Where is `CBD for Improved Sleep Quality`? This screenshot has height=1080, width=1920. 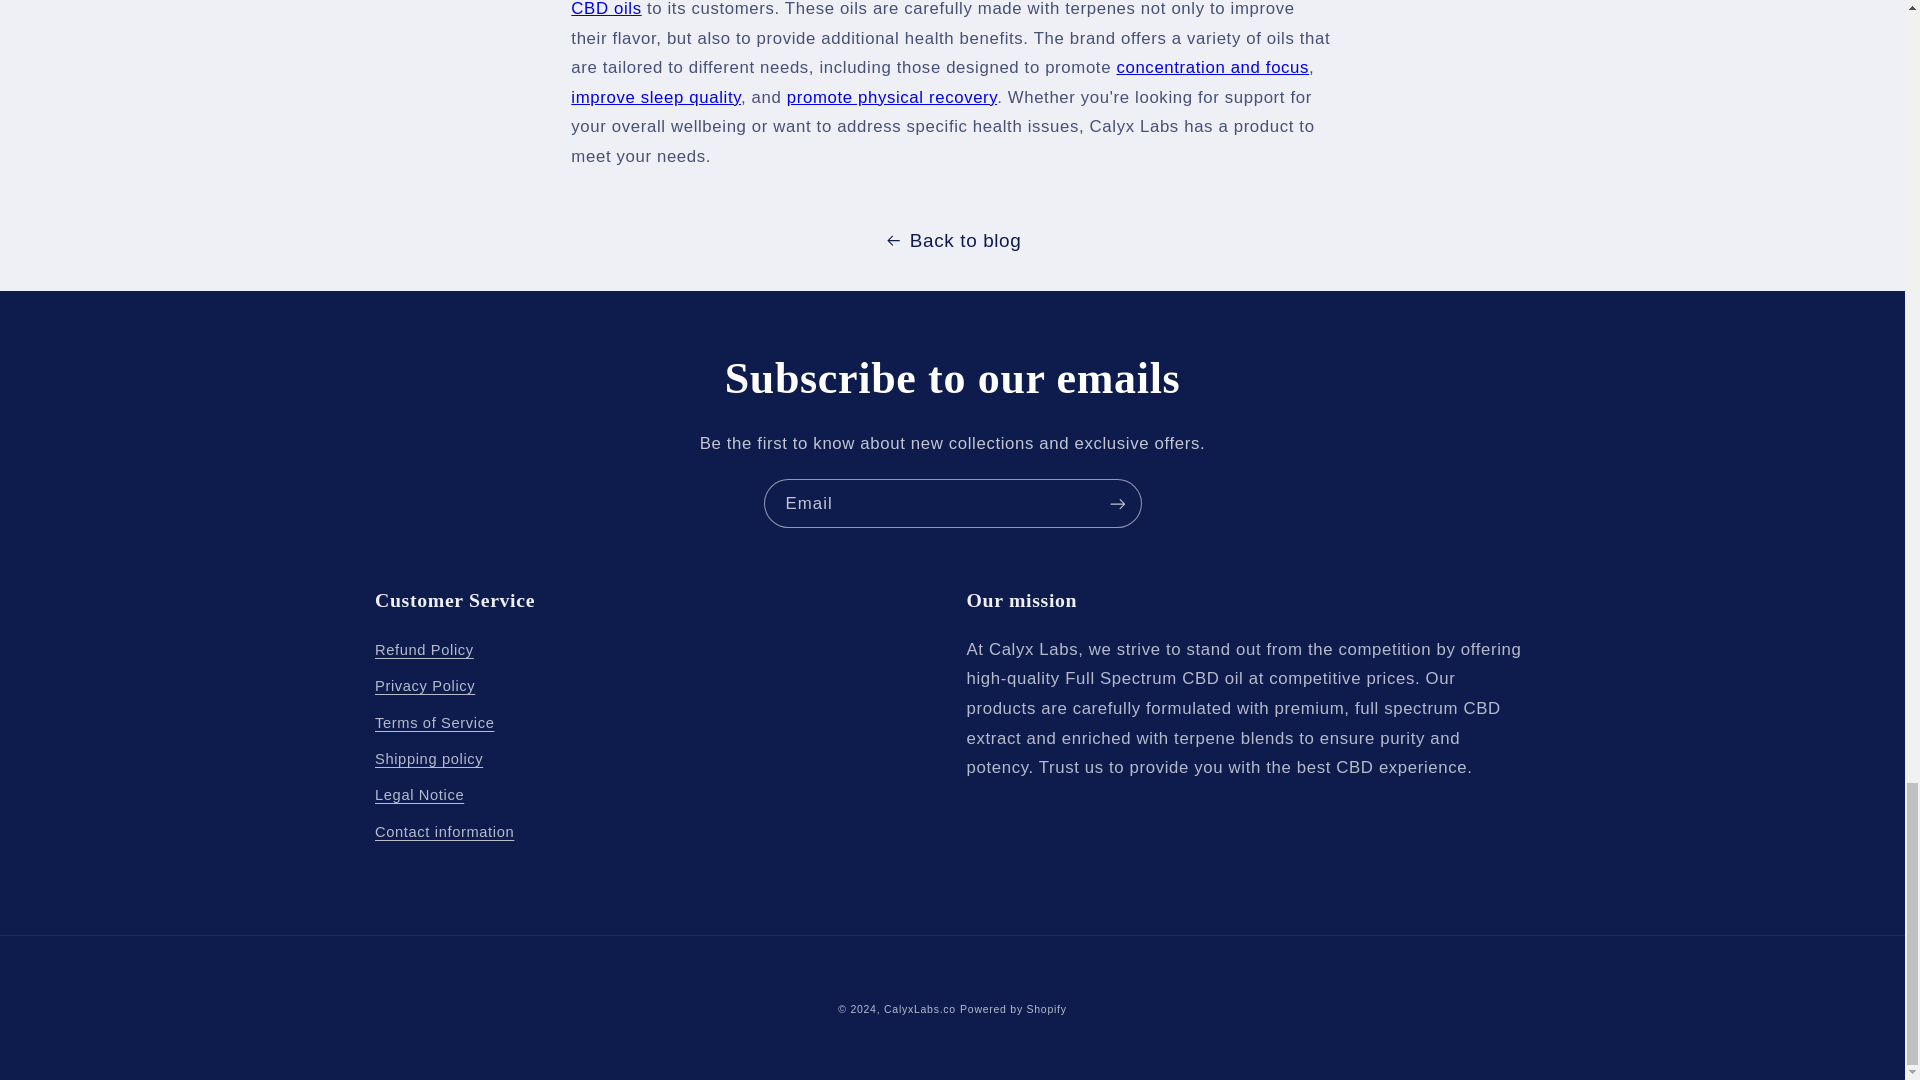 CBD for Improved Sleep Quality is located at coordinates (656, 96).